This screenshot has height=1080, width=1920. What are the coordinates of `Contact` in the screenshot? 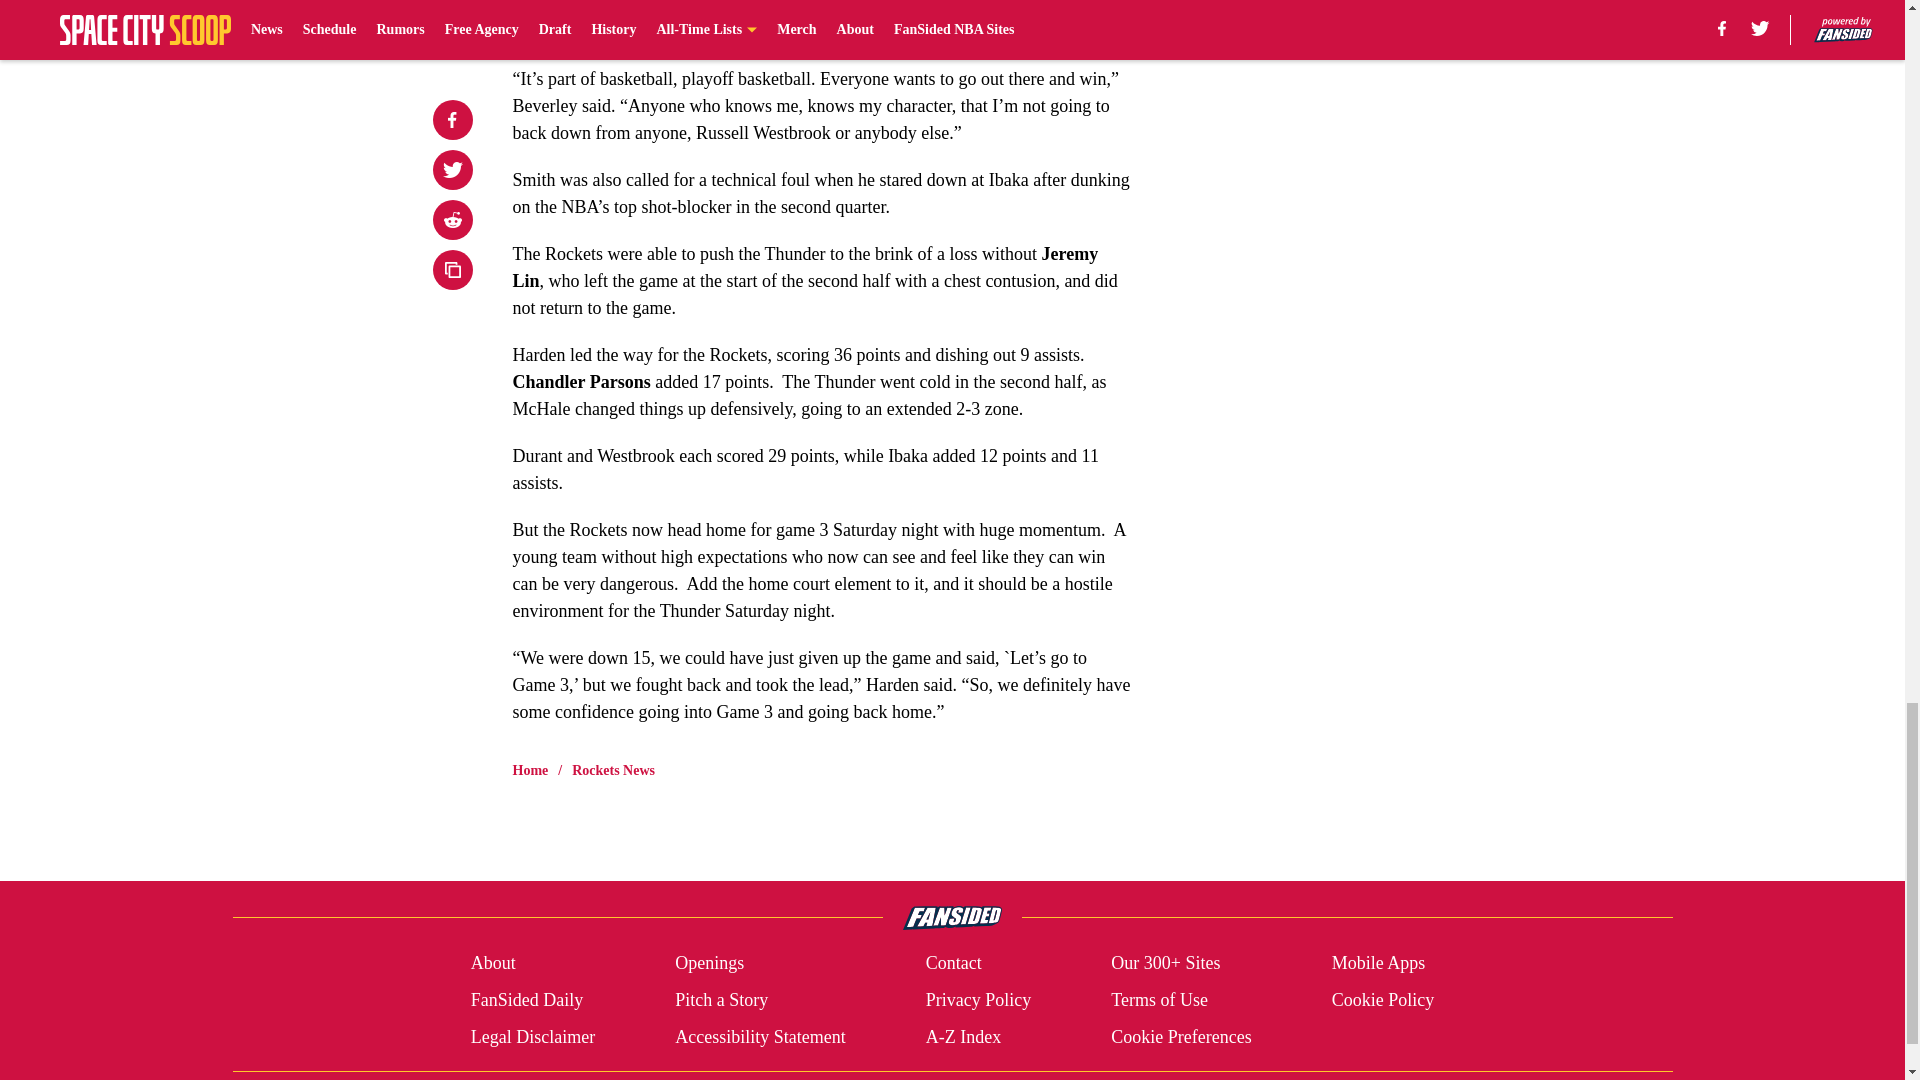 It's located at (953, 964).